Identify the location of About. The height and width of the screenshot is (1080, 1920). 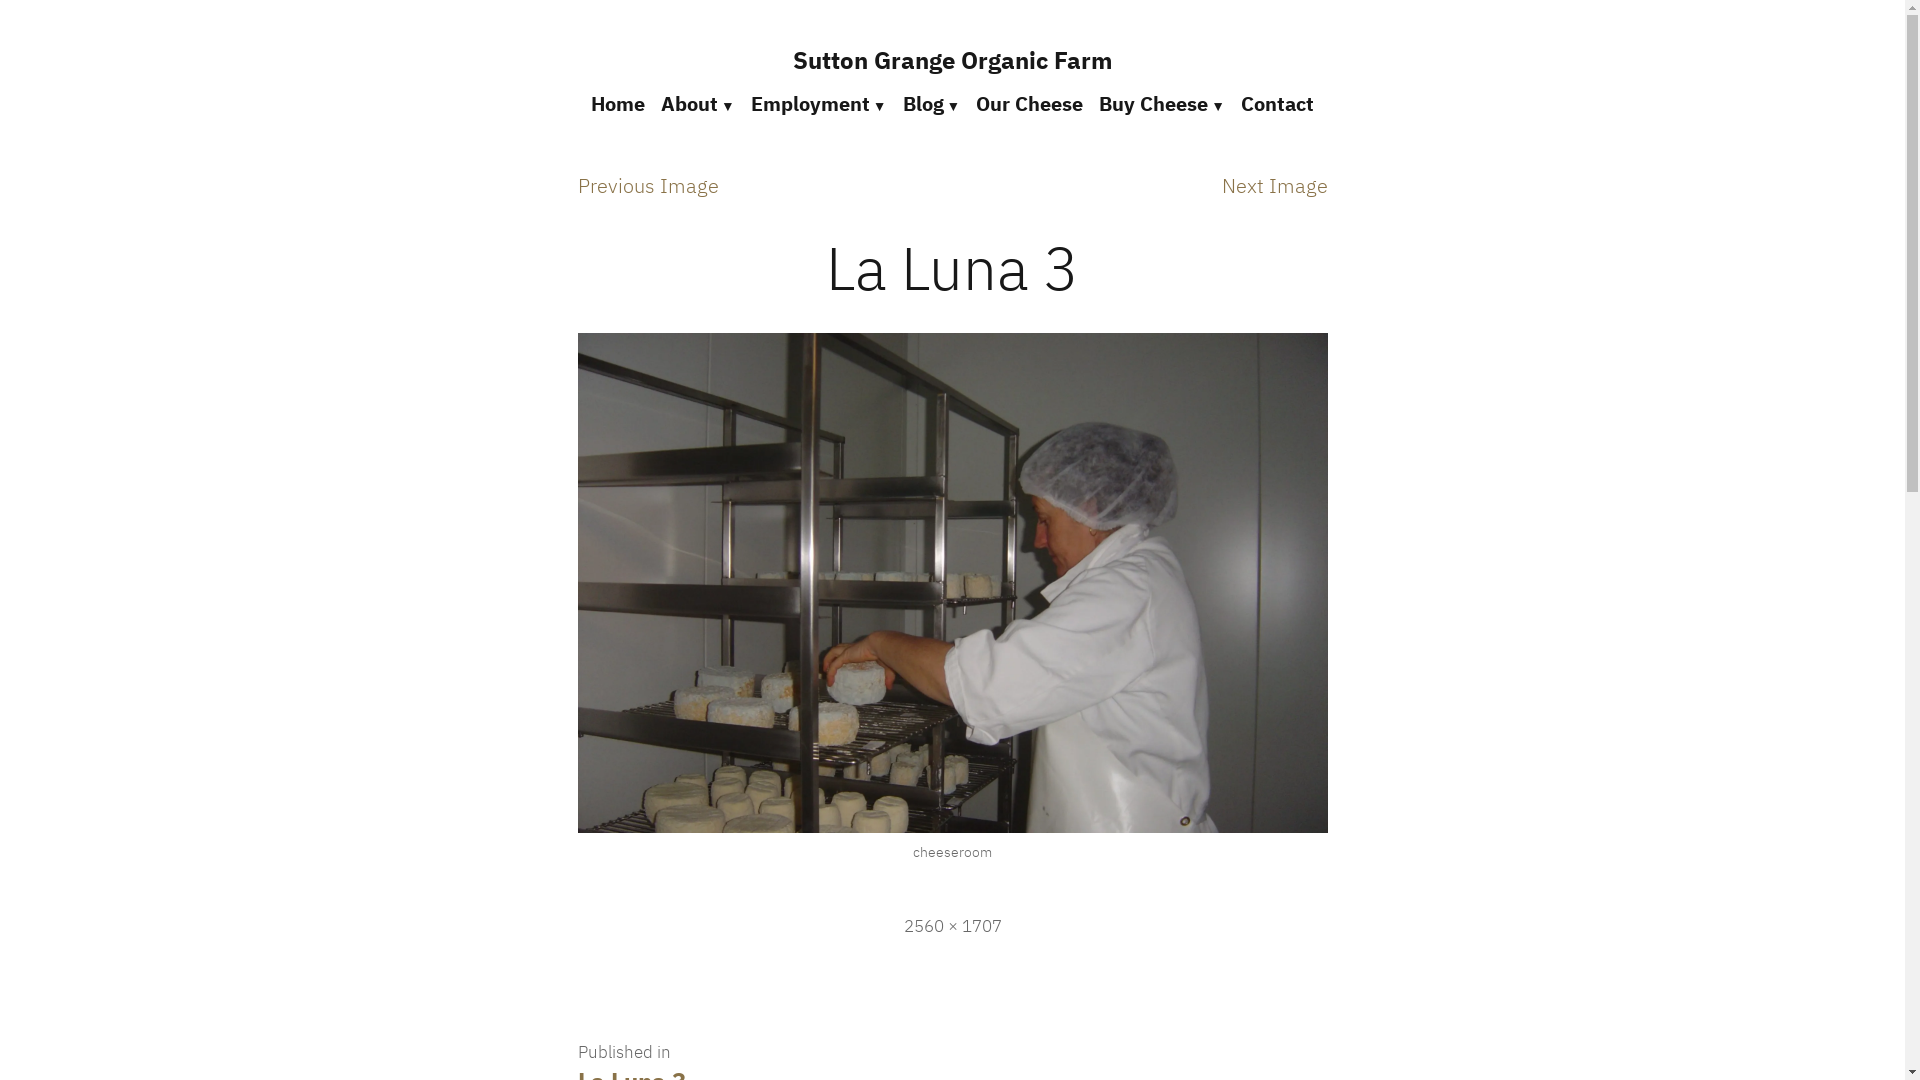
(698, 105).